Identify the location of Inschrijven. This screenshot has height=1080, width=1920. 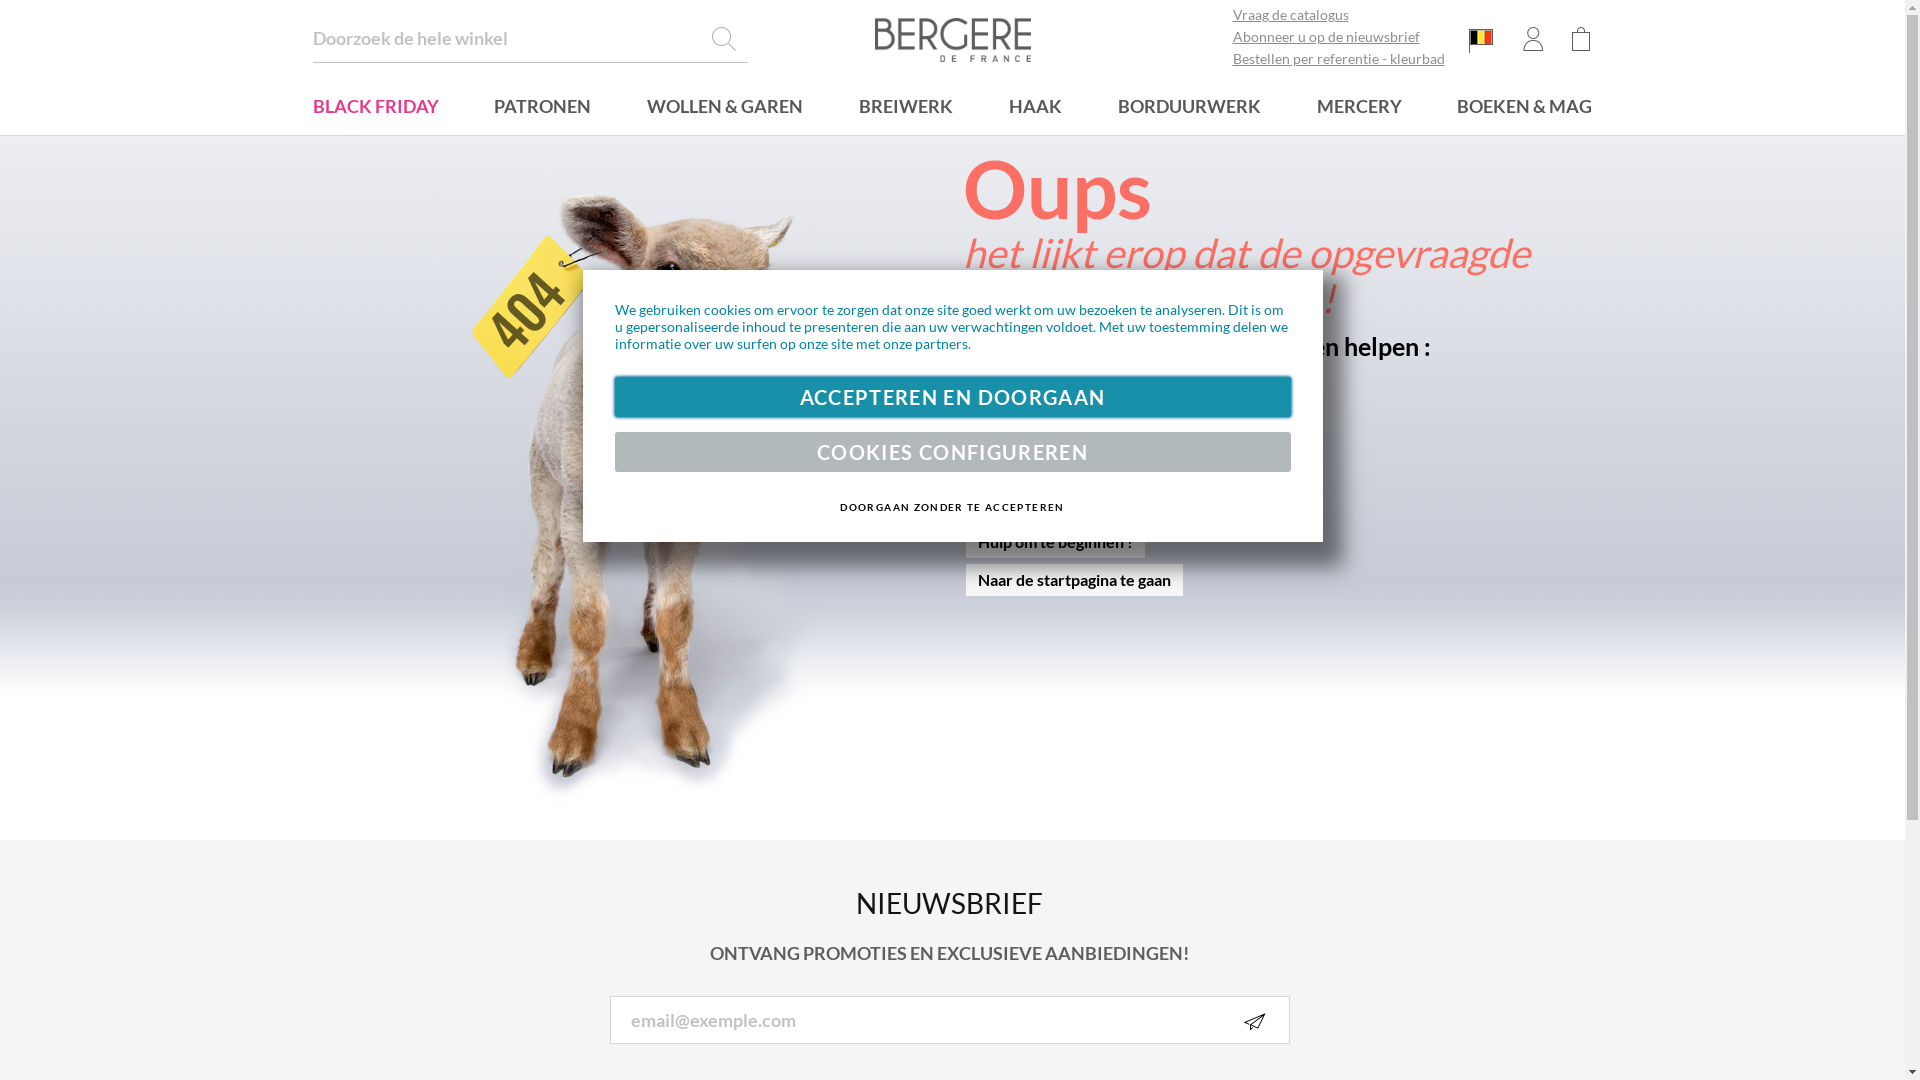
(1255, 1021).